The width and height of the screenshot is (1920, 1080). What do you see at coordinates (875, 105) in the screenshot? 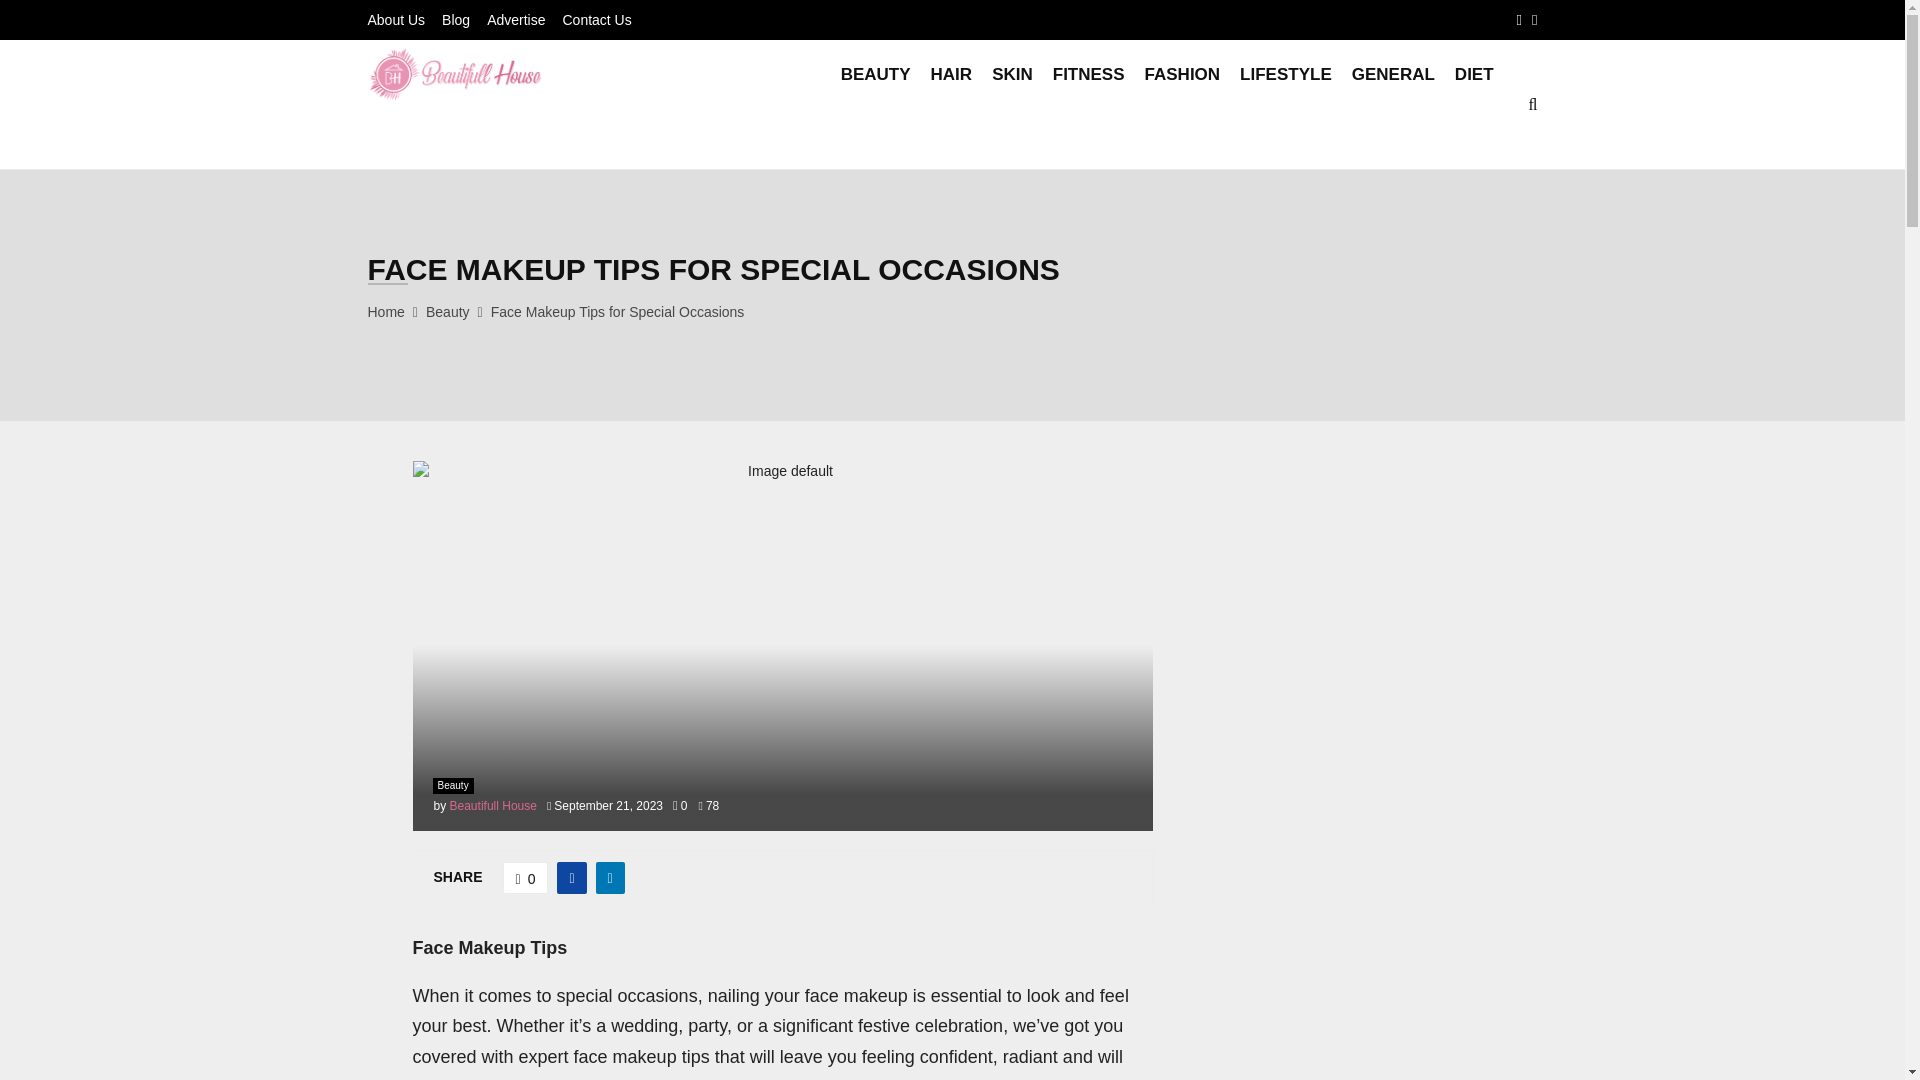
I see `BEAUTY` at bounding box center [875, 105].